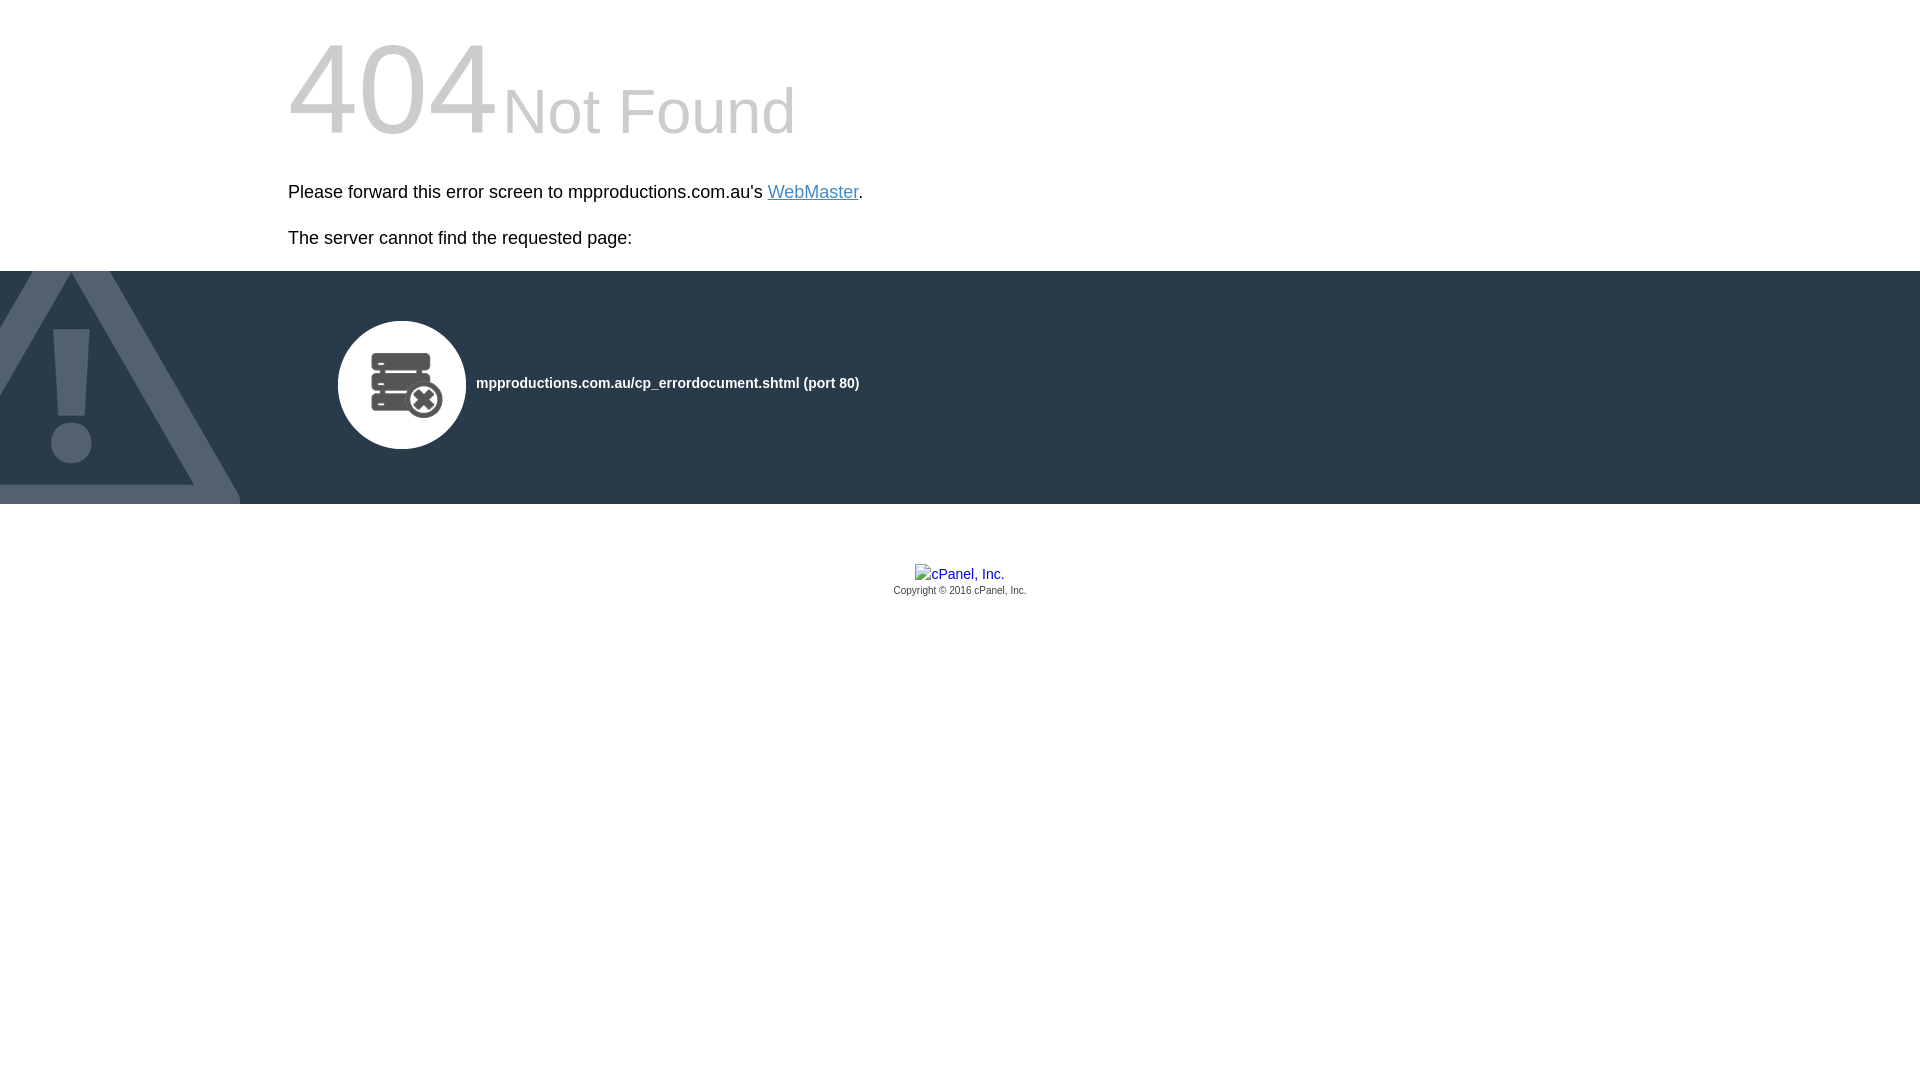 This screenshot has width=1920, height=1080. Describe the element at coordinates (814, 192) in the screenshot. I see `WebMaster` at that location.